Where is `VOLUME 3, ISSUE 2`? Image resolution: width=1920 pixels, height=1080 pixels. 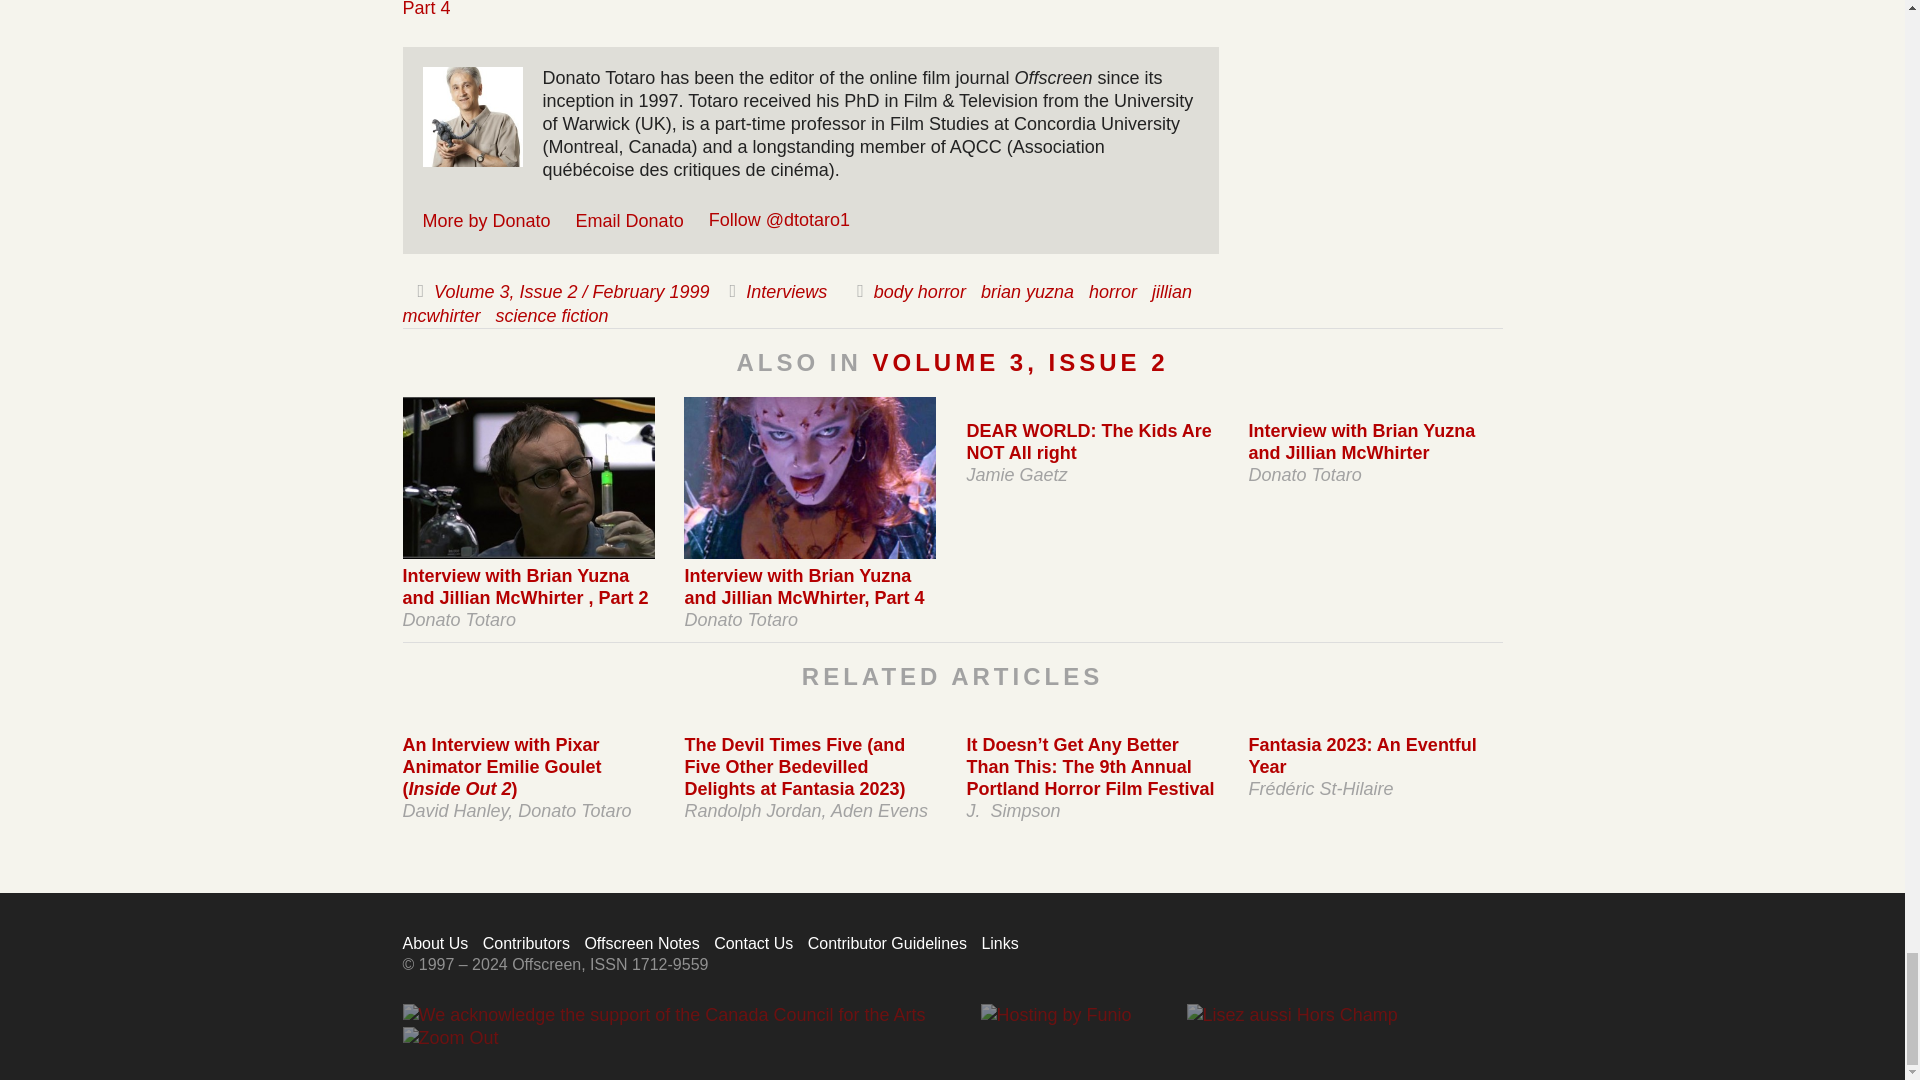 VOLUME 3, ISSUE 2 is located at coordinates (1019, 362).